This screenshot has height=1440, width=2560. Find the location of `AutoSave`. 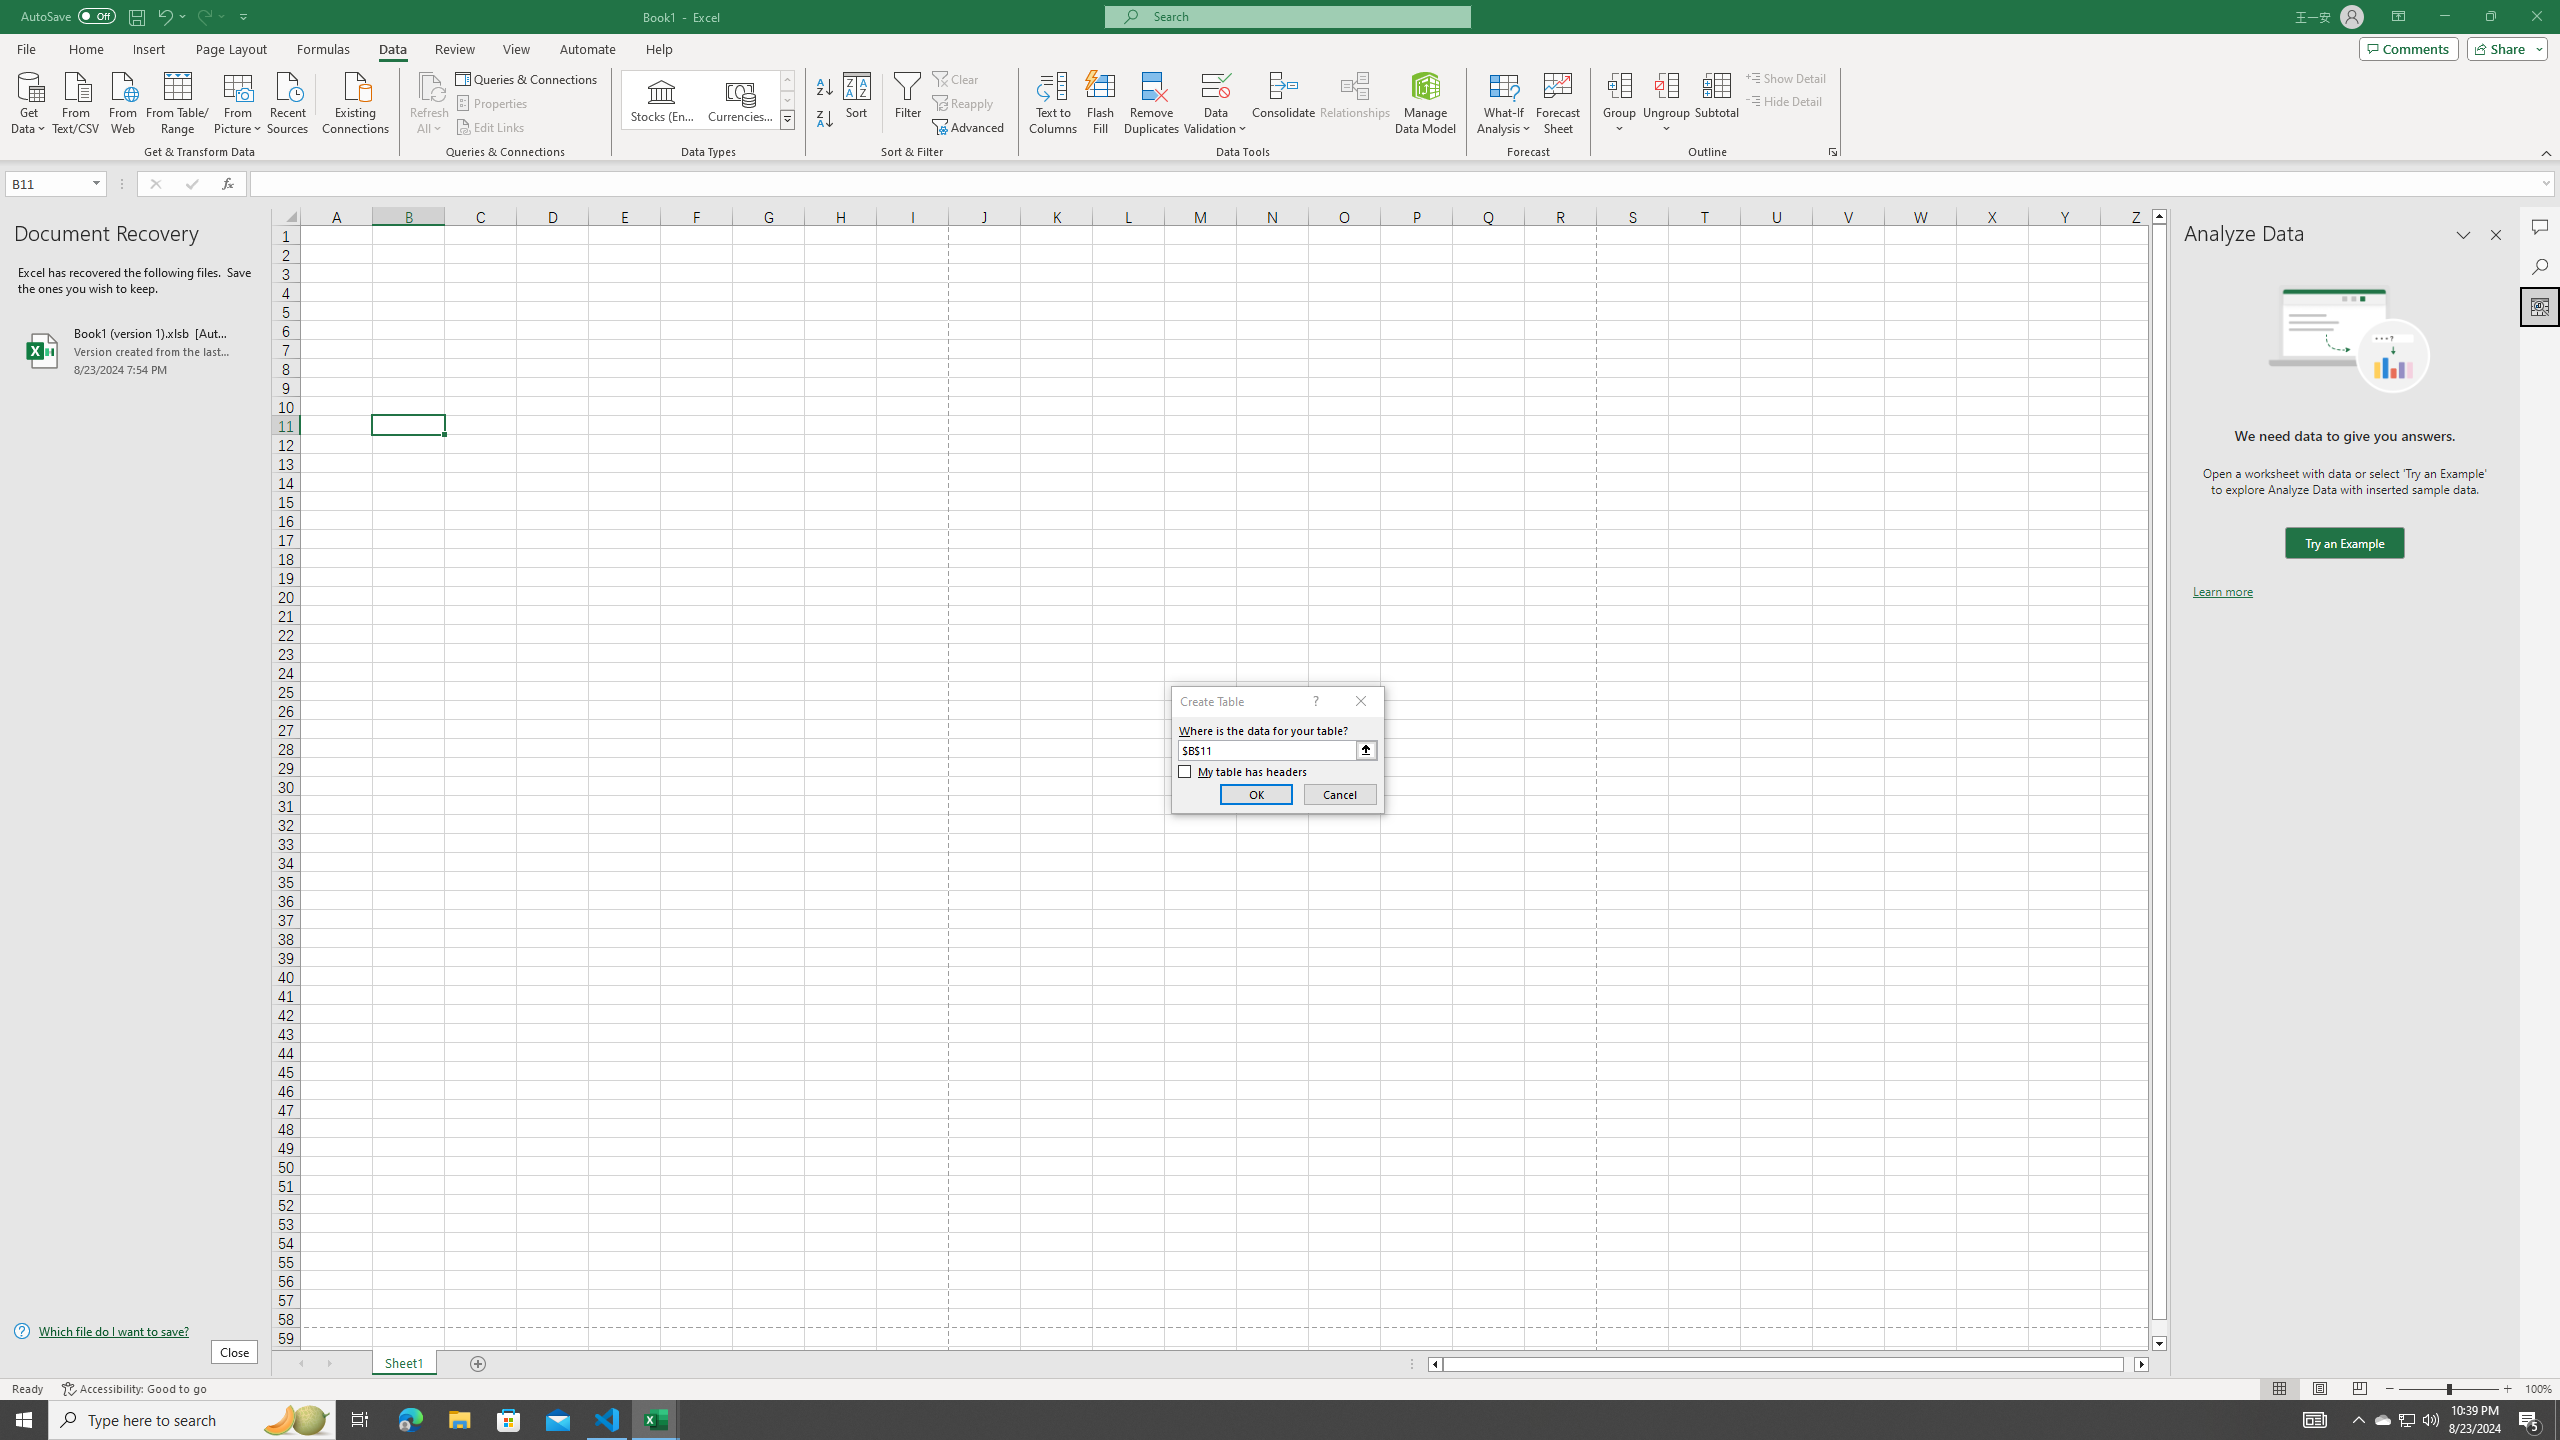

AutoSave is located at coordinates (68, 16).